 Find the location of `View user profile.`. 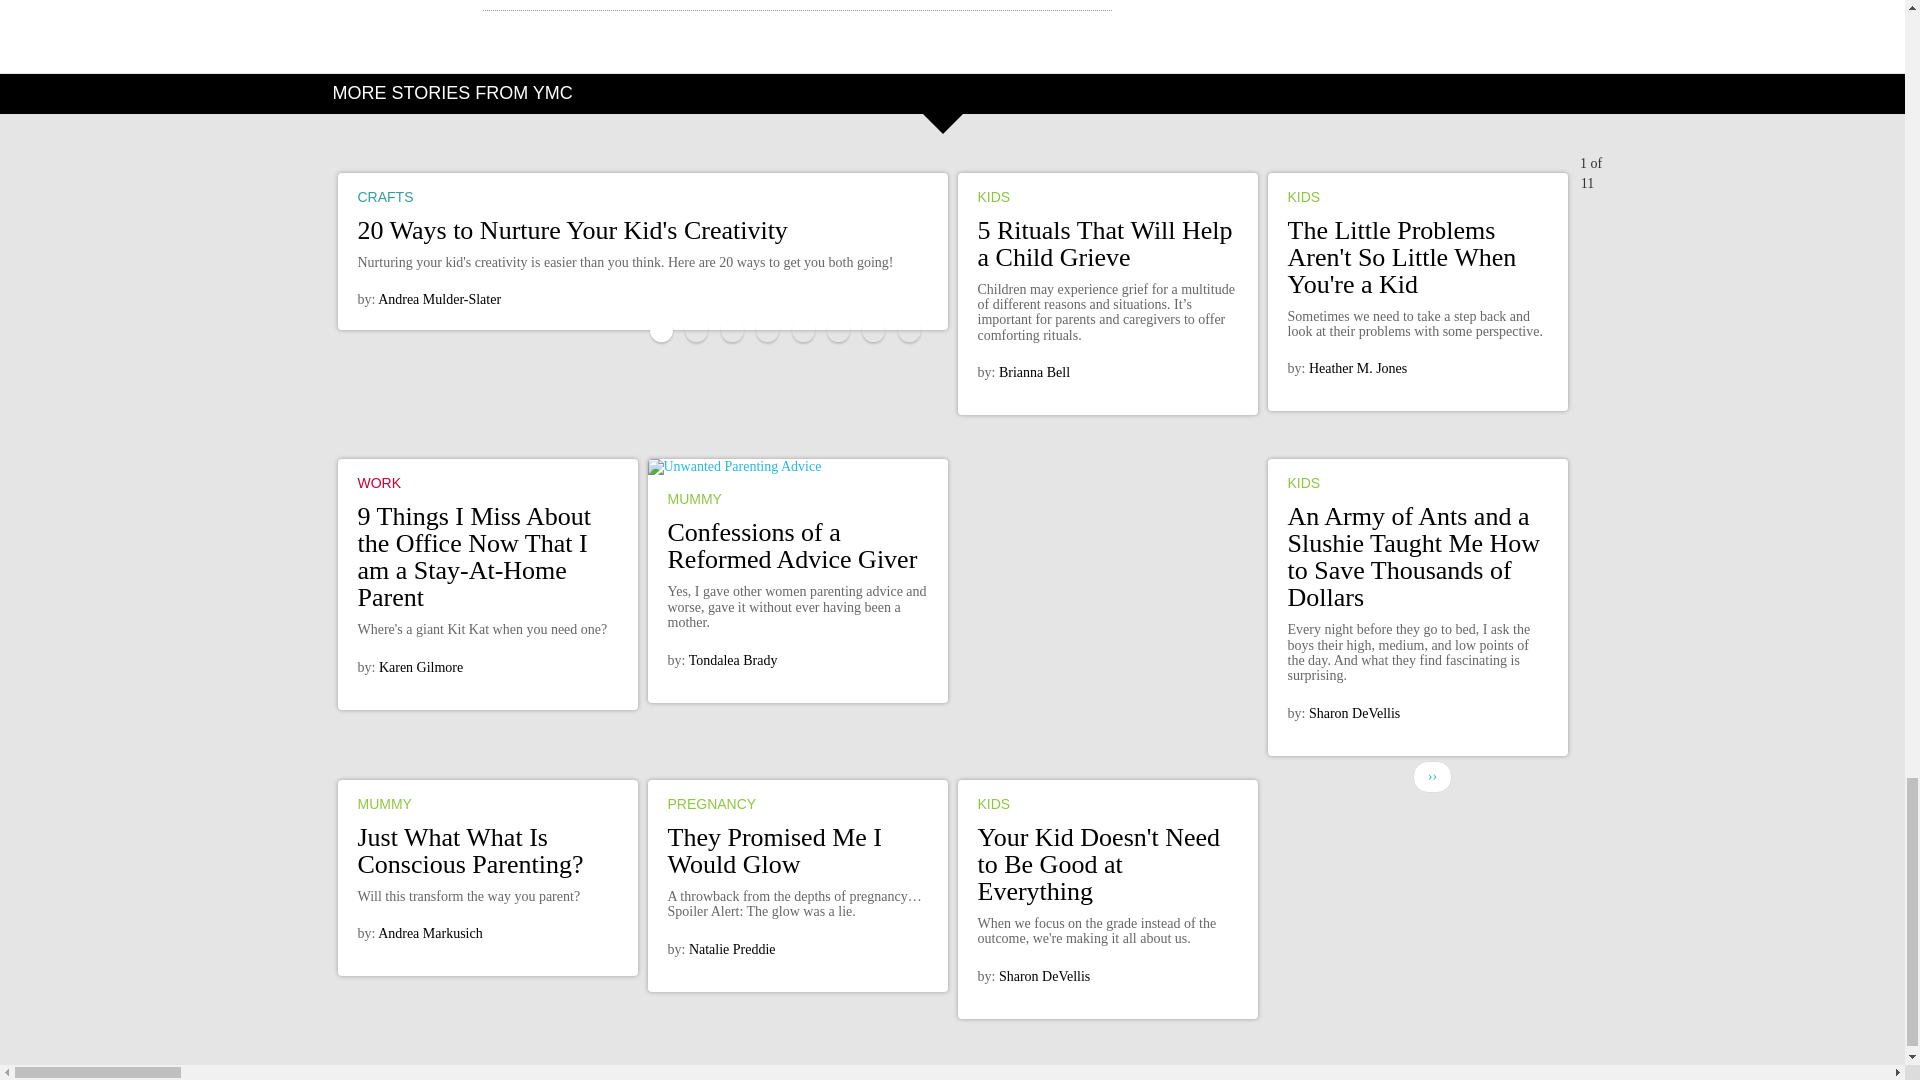

View user profile. is located at coordinates (1358, 368).